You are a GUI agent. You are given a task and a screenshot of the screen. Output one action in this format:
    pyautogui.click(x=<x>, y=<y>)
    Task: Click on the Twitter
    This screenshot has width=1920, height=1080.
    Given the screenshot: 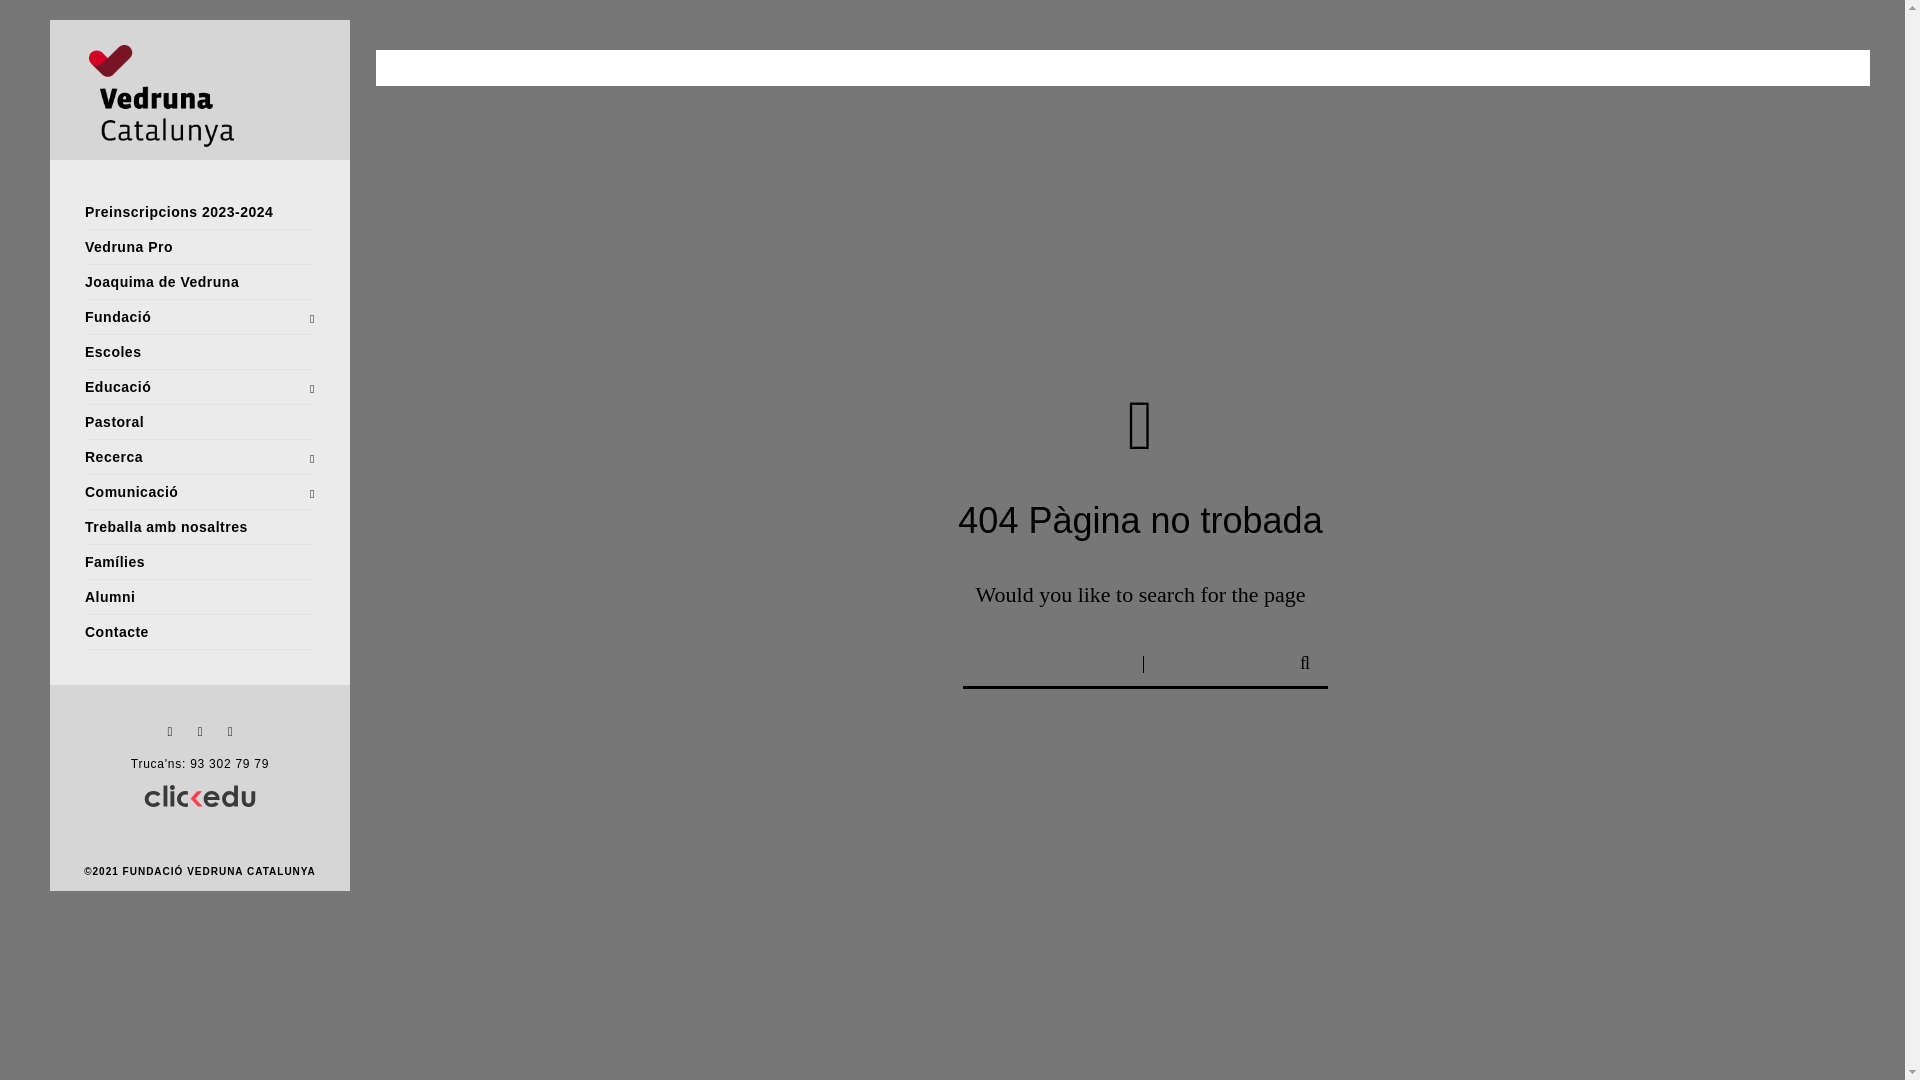 What is the action you would take?
    pyautogui.click(x=170, y=732)
    